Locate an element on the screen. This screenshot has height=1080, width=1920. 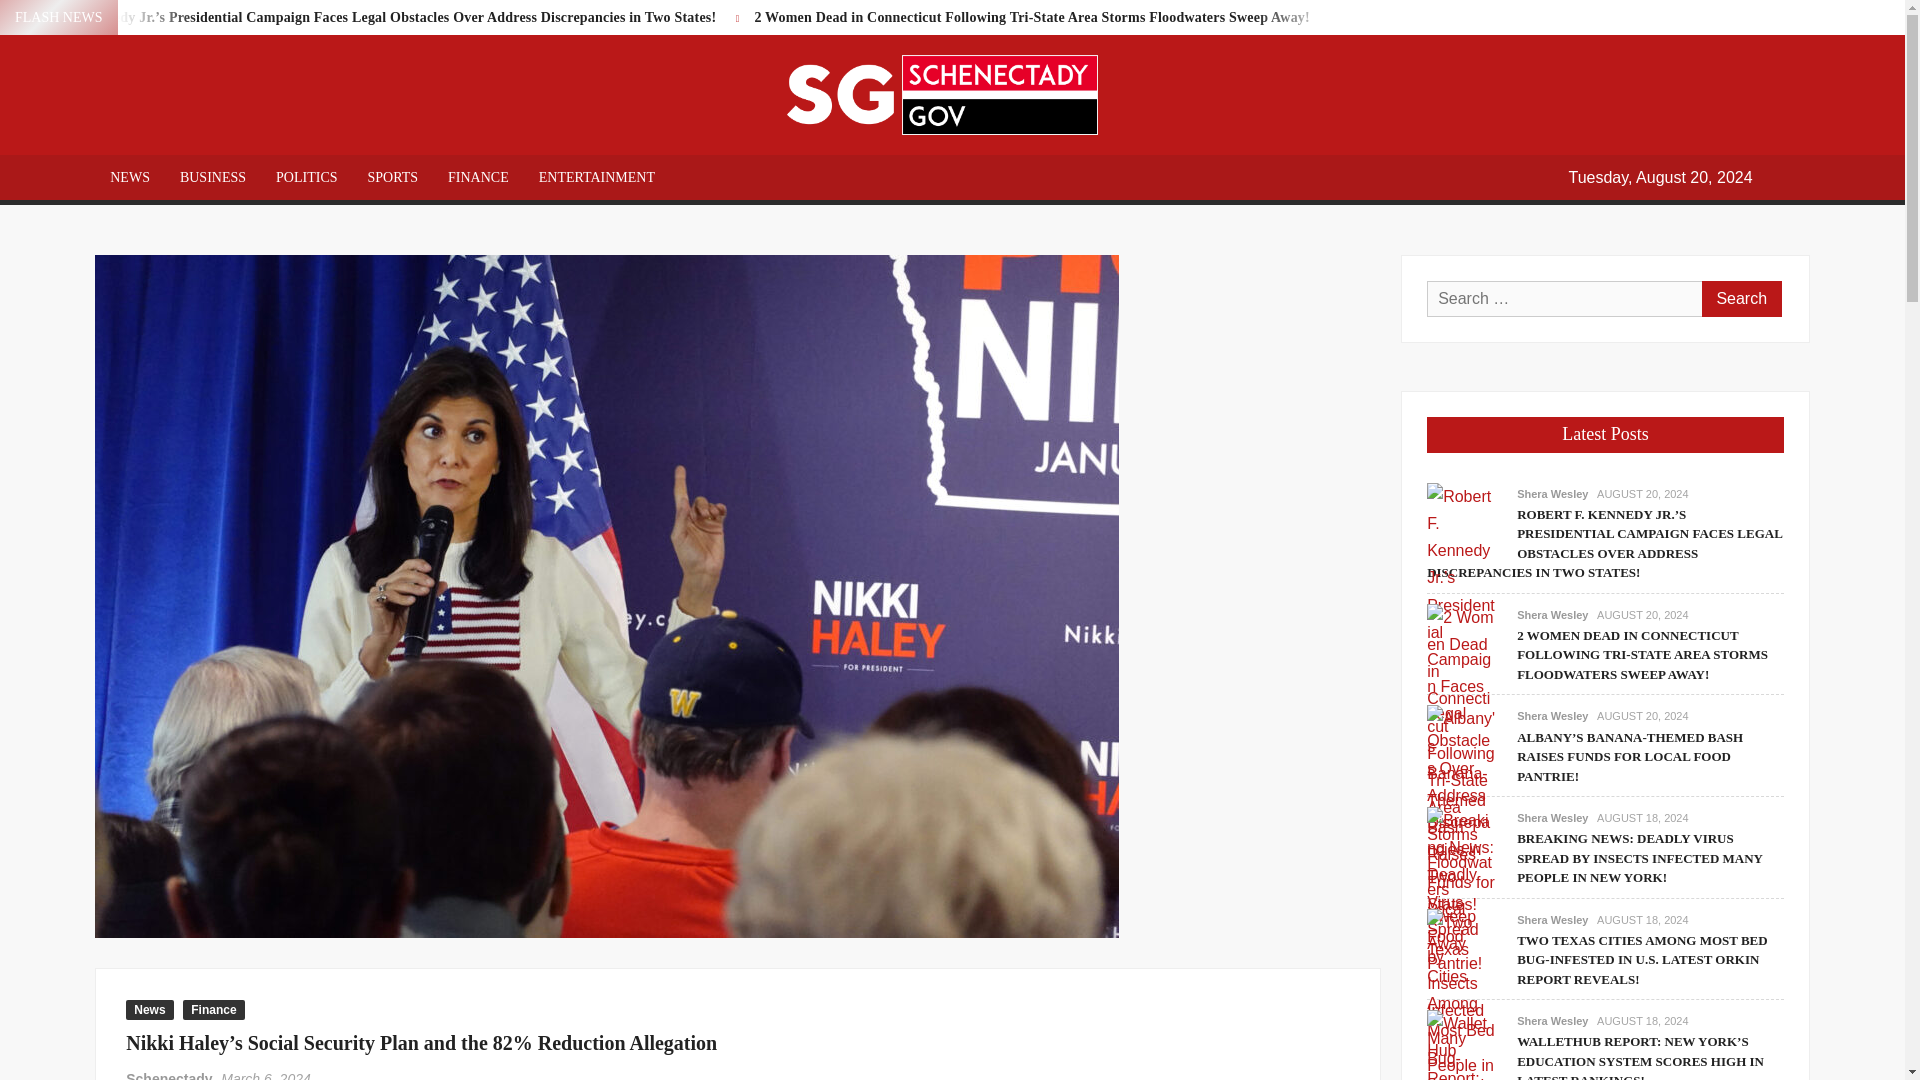
Schenectady is located at coordinates (168, 1076).